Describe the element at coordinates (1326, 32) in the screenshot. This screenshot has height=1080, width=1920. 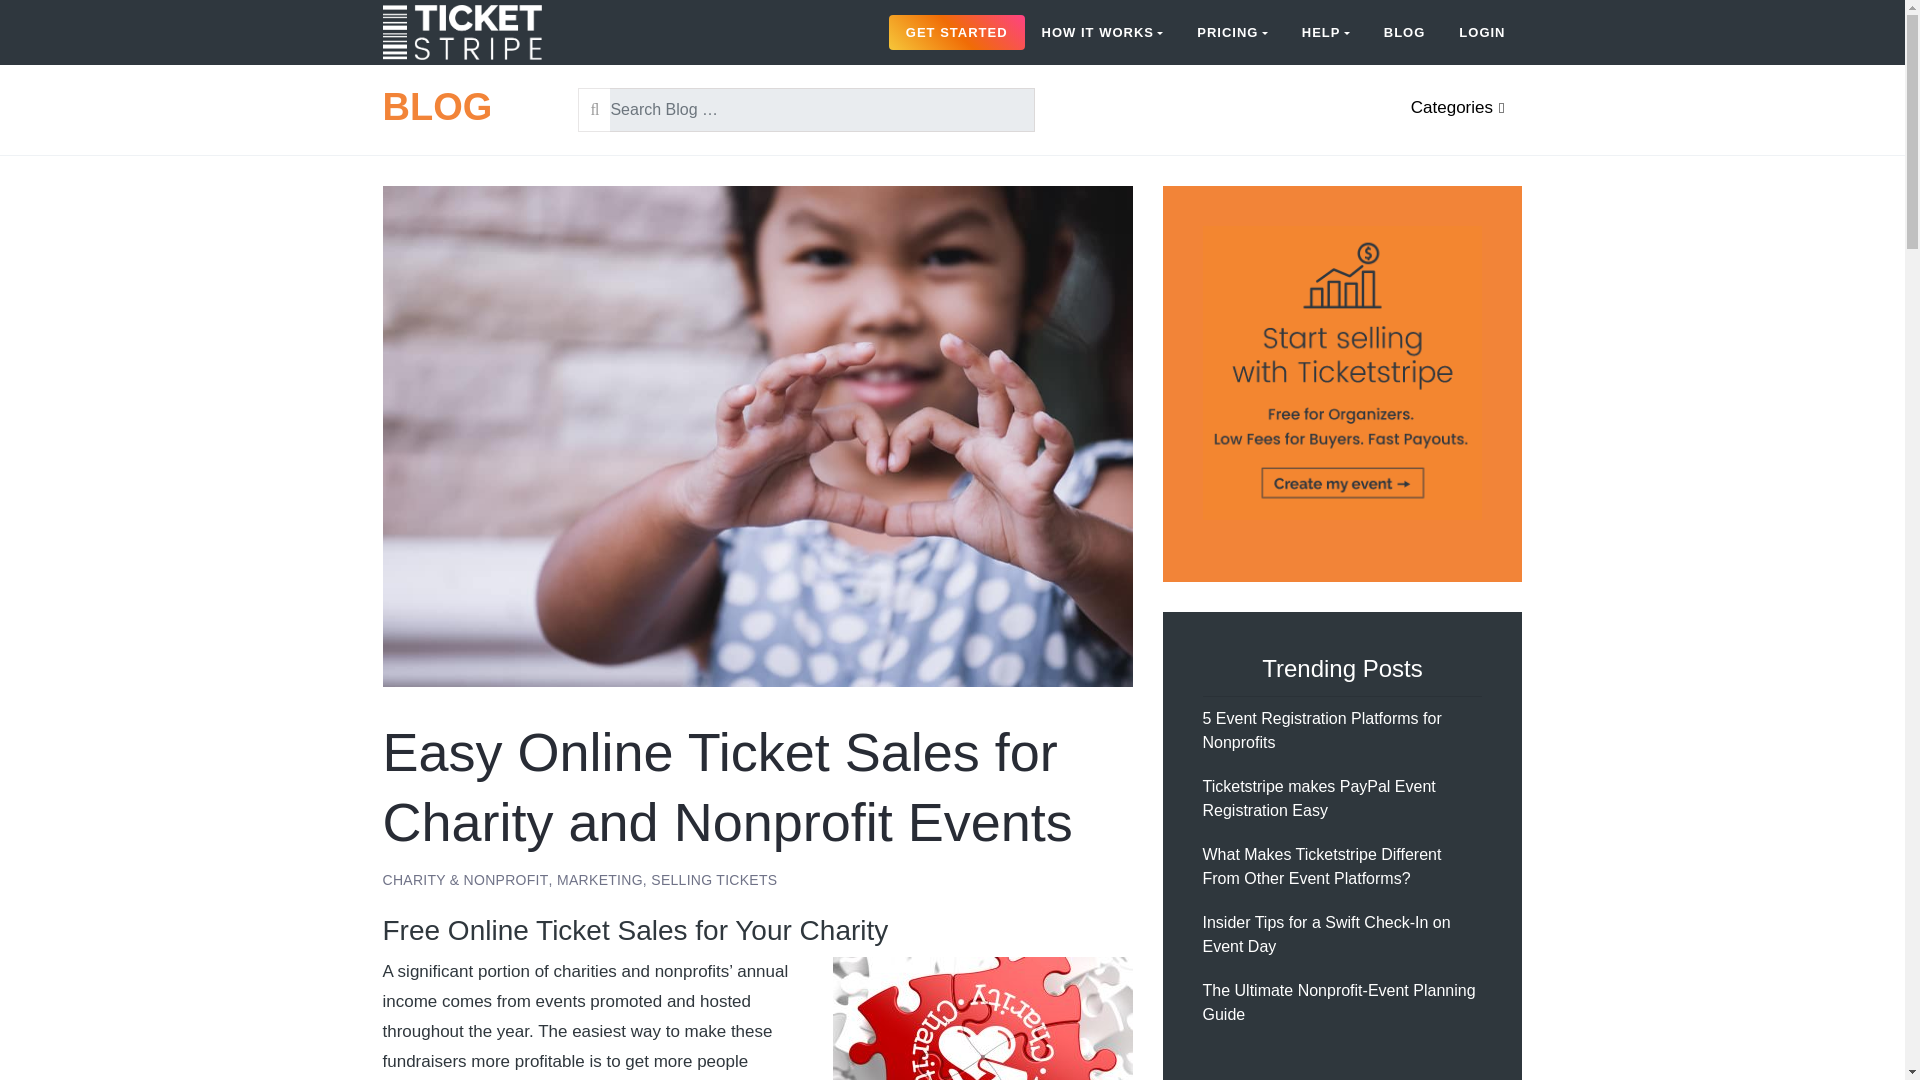
I see `Help` at that location.